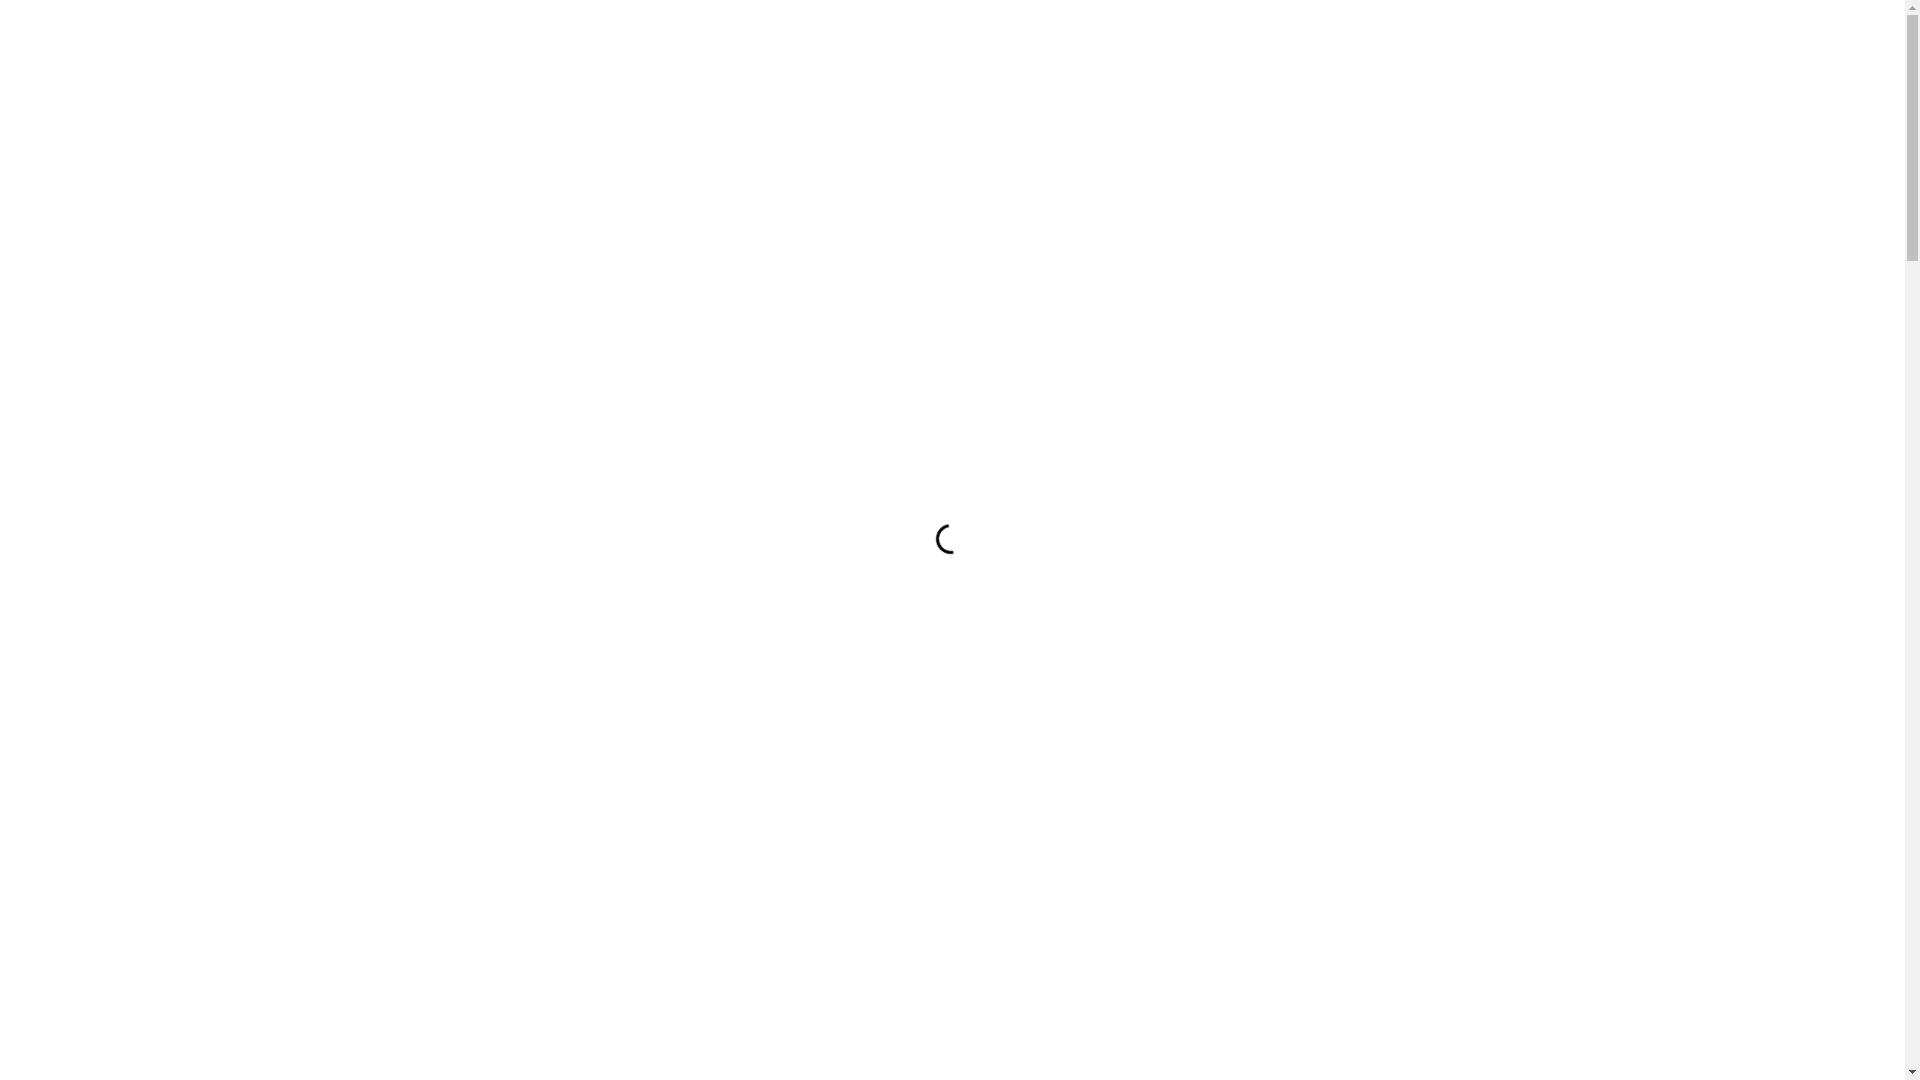  What do you see at coordinates (42, 38) in the screenshot?
I see `Home` at bounding box center [42, 38].